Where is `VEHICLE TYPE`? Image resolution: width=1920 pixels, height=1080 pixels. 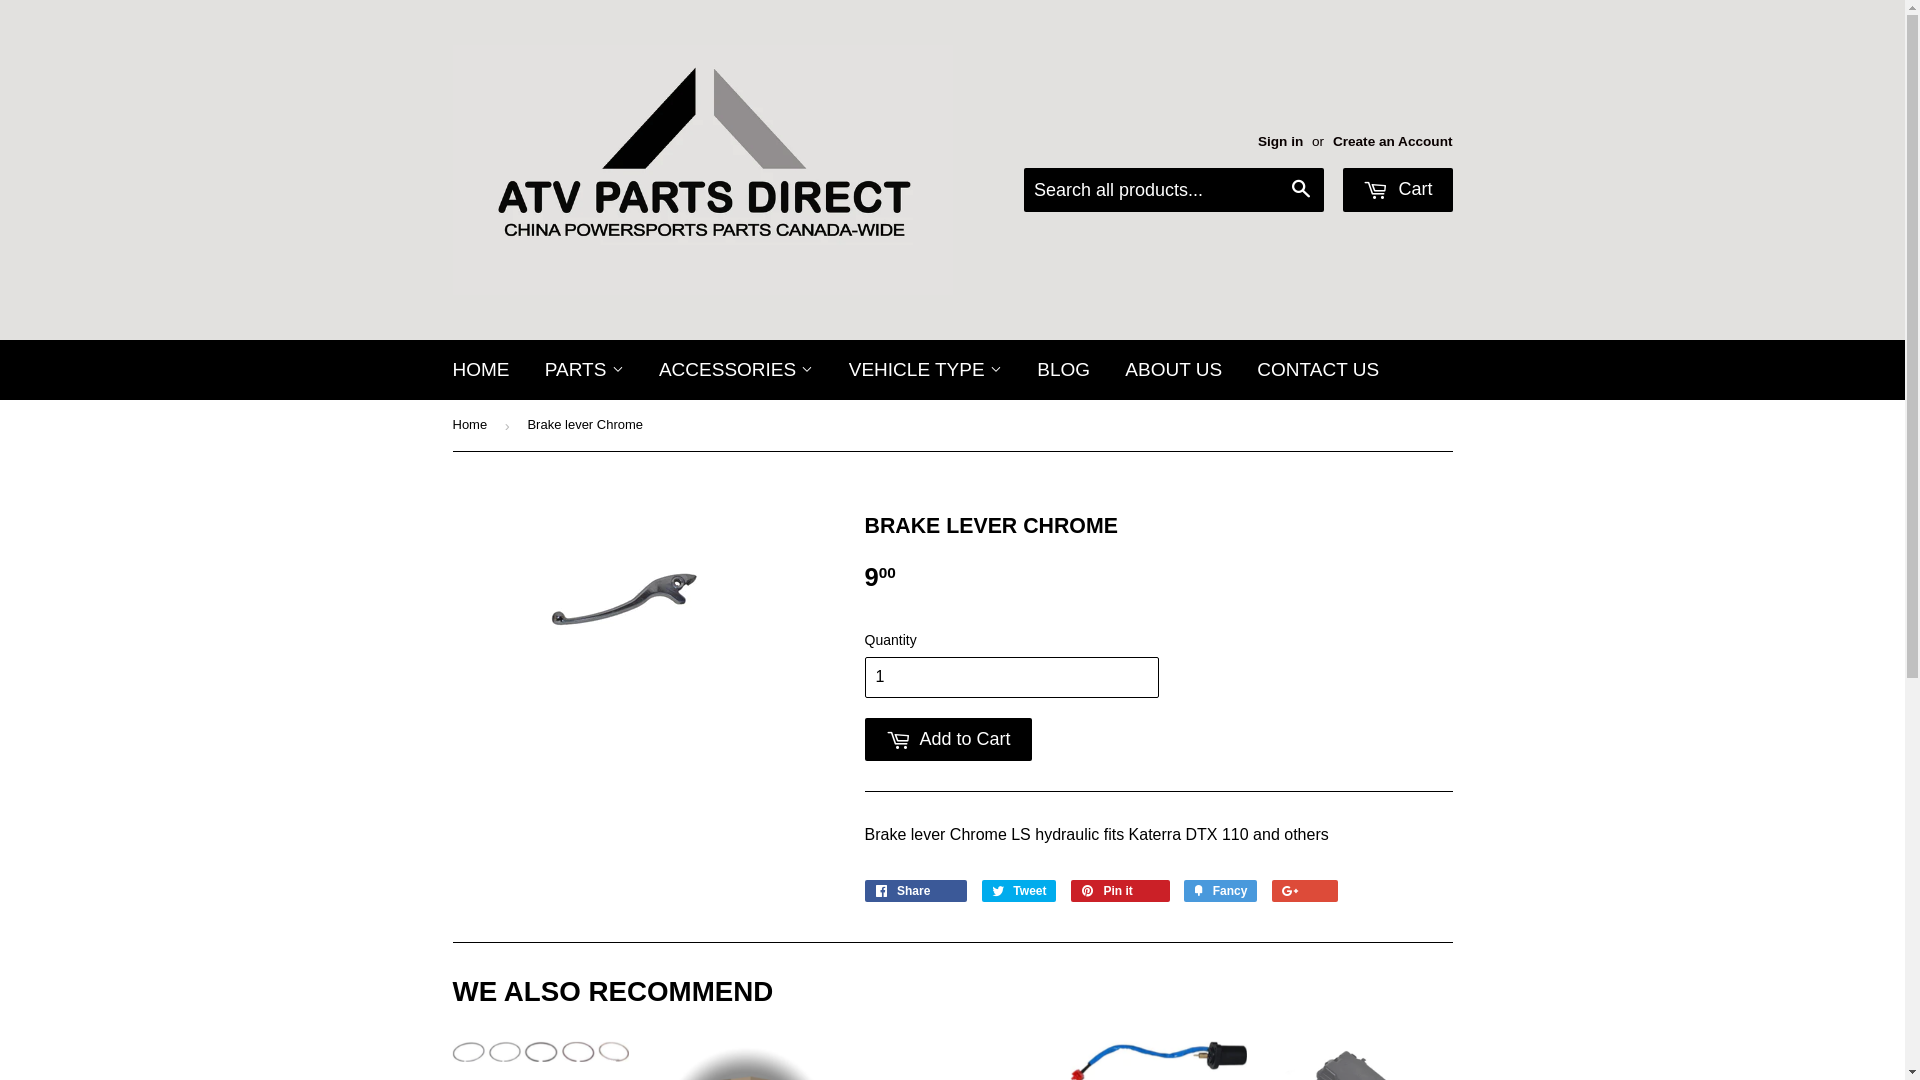 VEHICLE TYPE is located at coordinates (926, 370).